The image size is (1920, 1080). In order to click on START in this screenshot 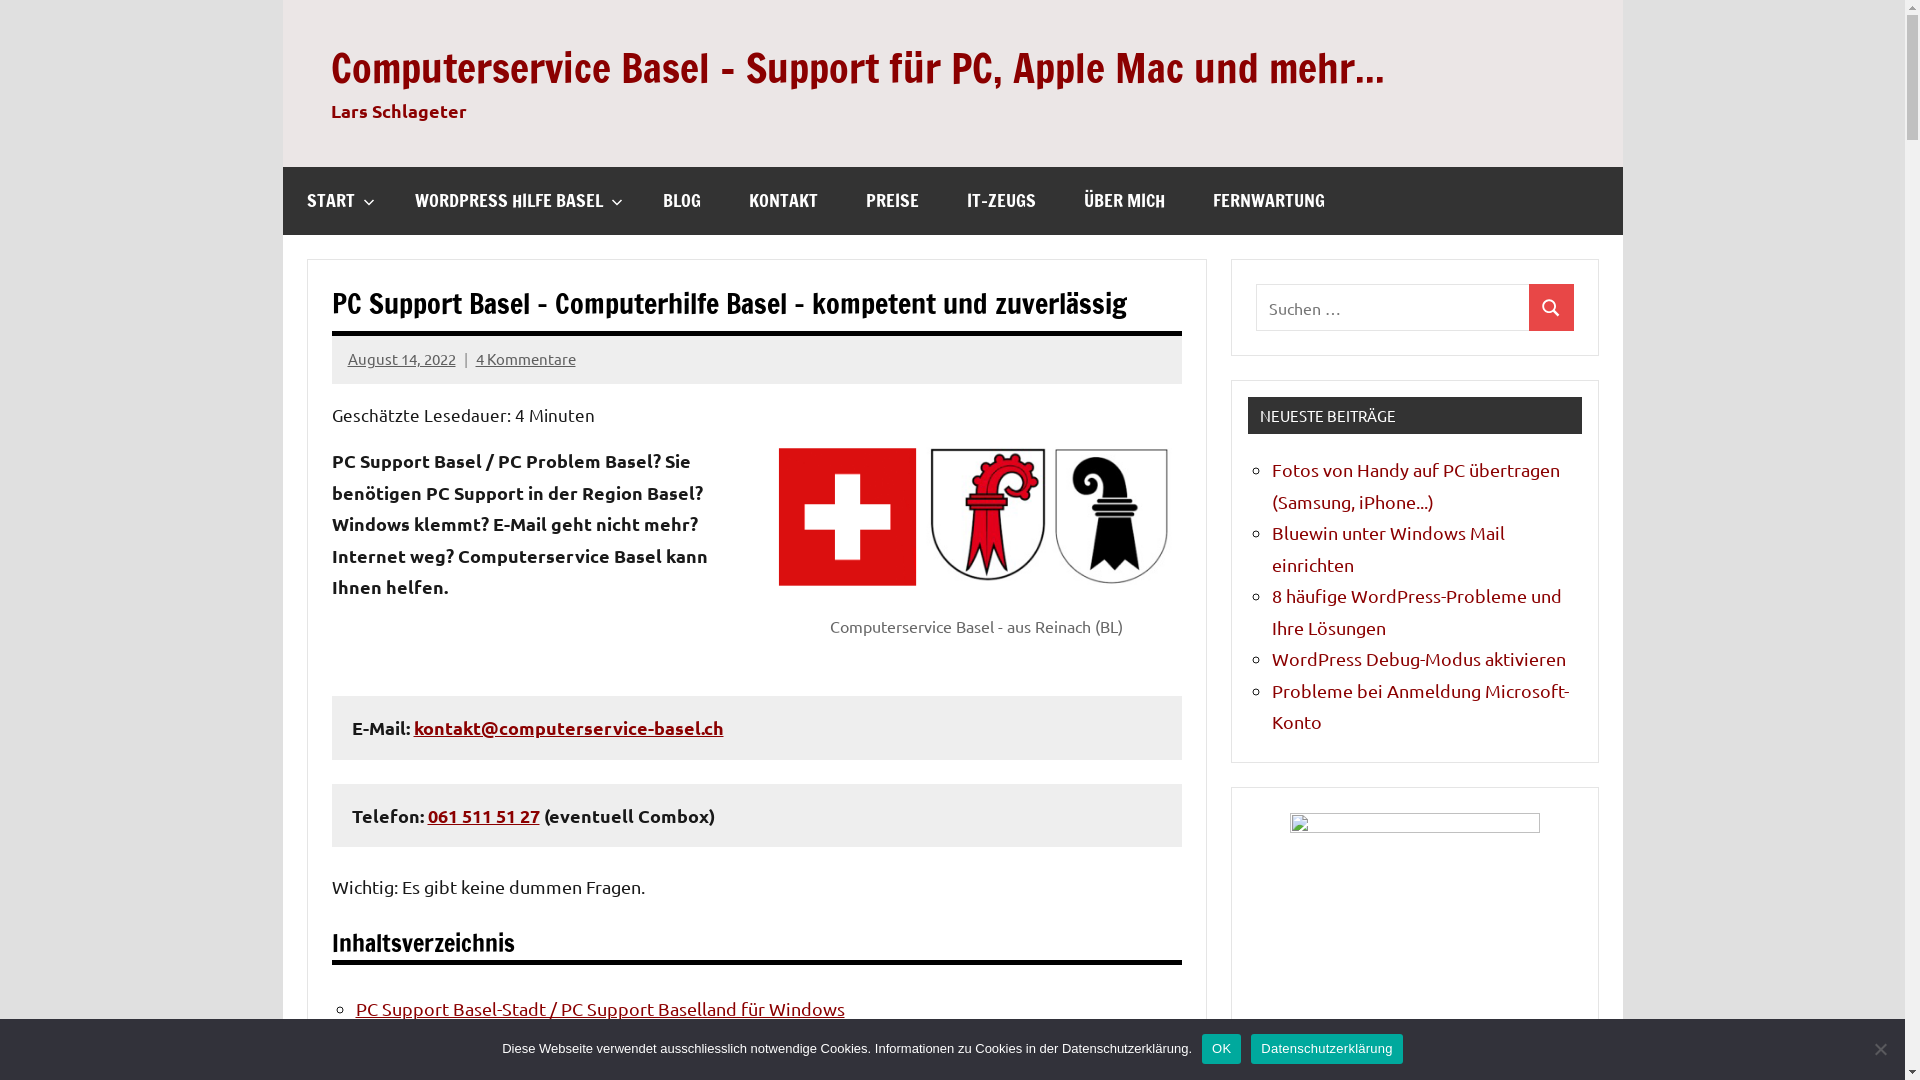, I will do `click(336, 201)`.